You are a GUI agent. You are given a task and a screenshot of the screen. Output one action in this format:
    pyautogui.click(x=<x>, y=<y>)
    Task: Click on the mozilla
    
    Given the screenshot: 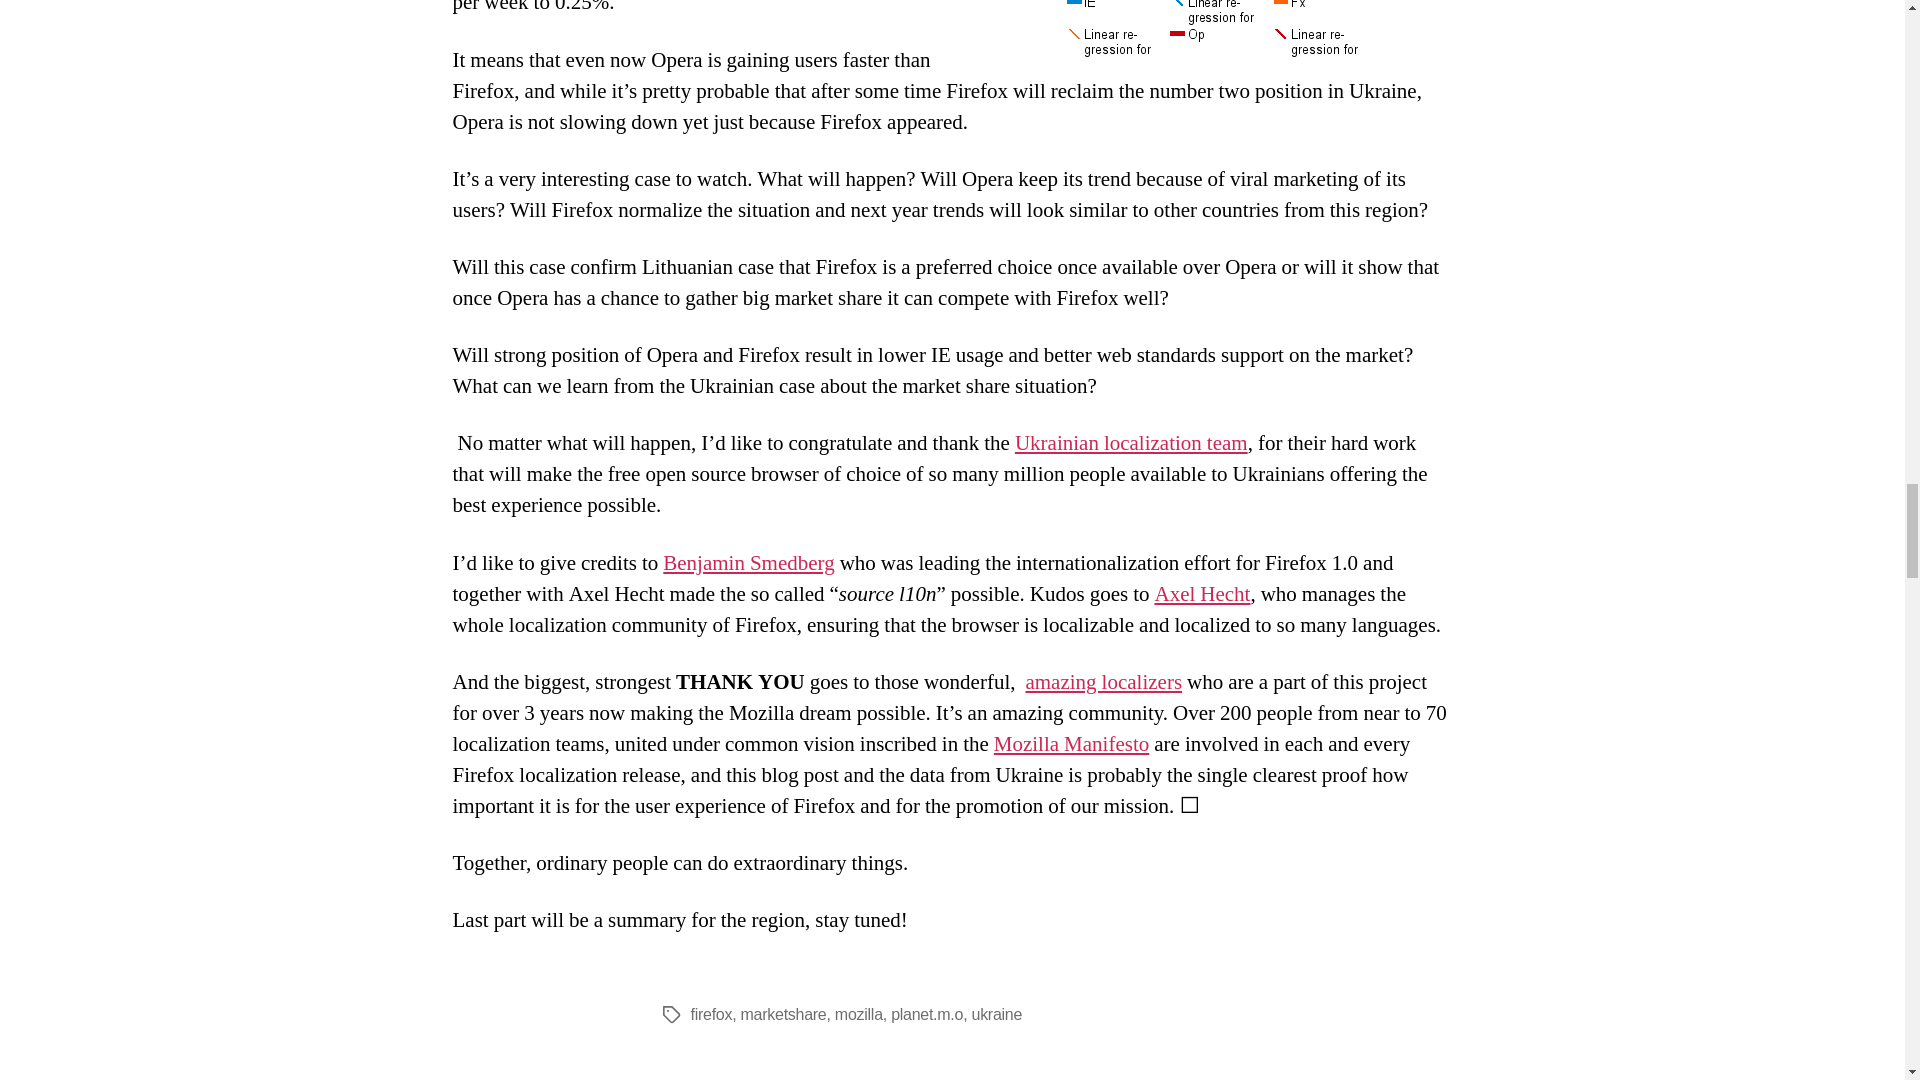 What is the action you would take?
    pyautogui.click(x=859, y=1014)
    